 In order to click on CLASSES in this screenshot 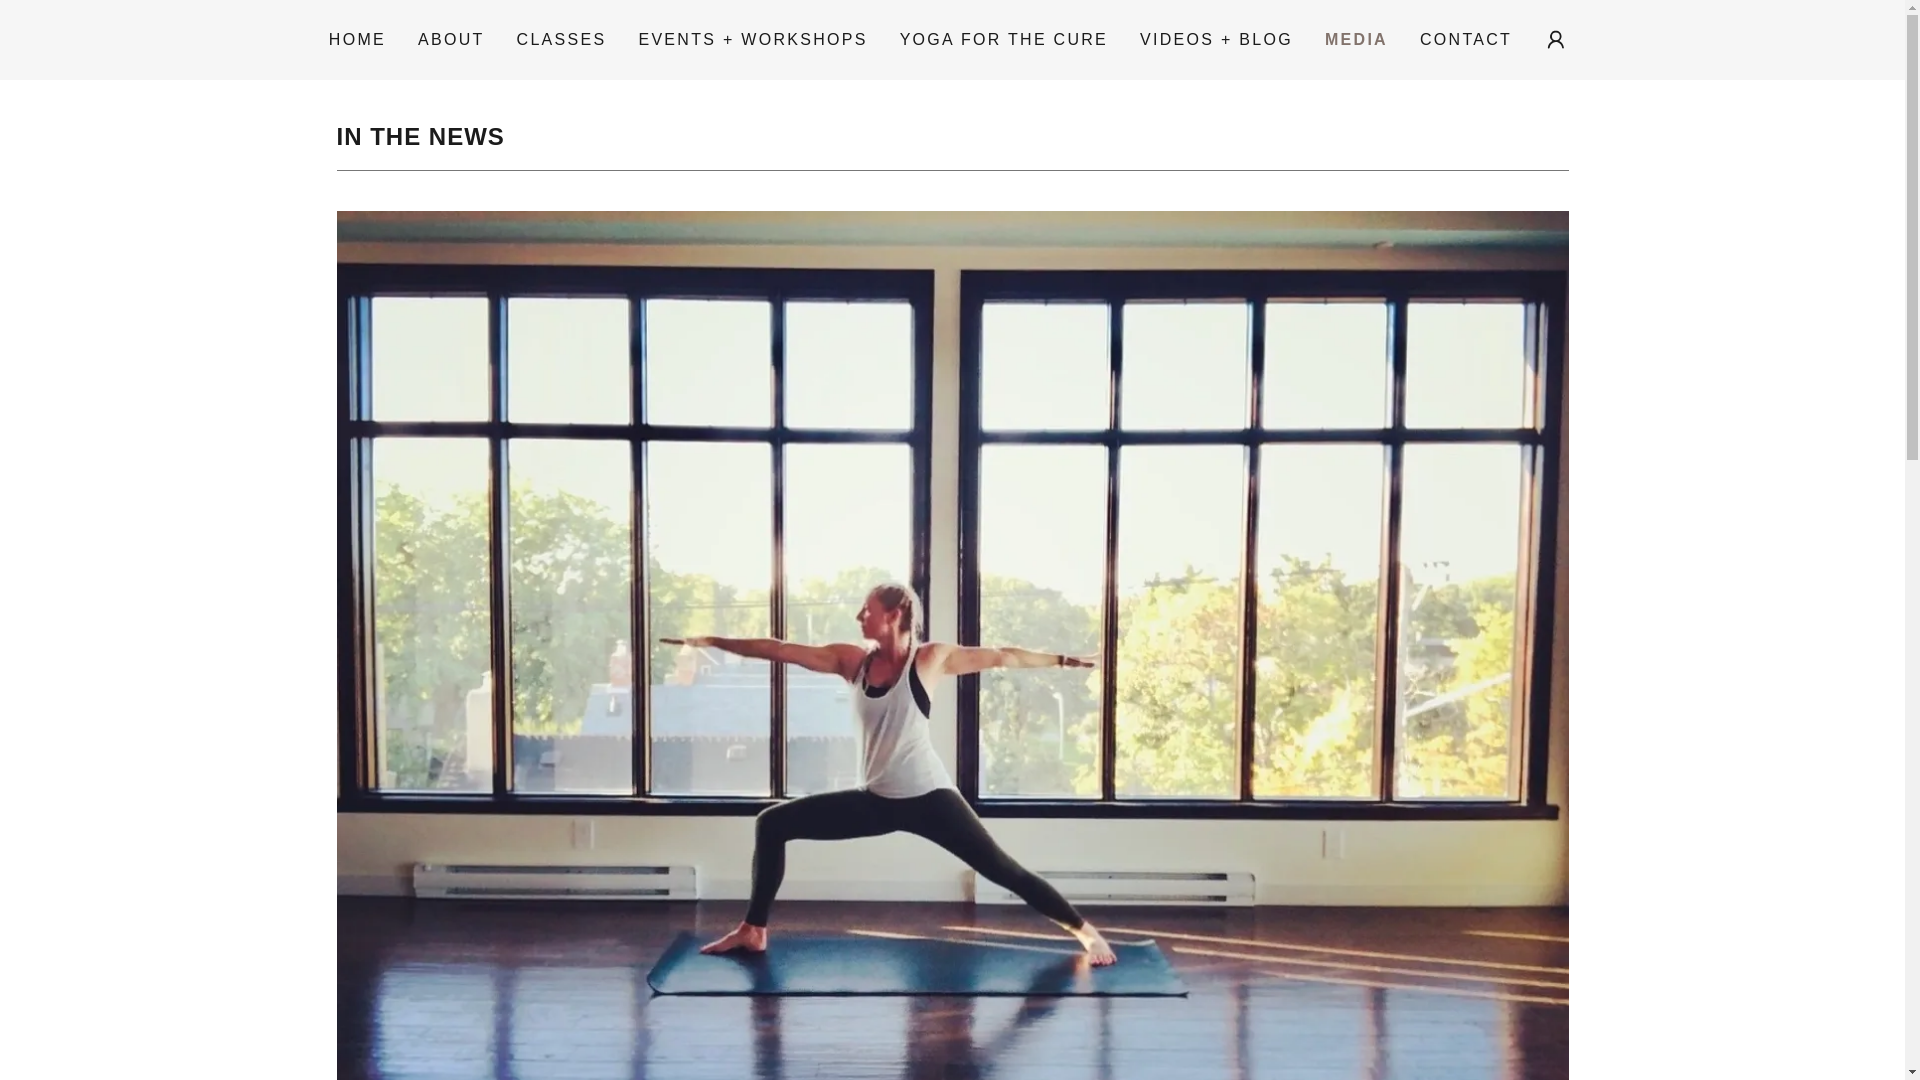, I will do `click(561, 40)`.